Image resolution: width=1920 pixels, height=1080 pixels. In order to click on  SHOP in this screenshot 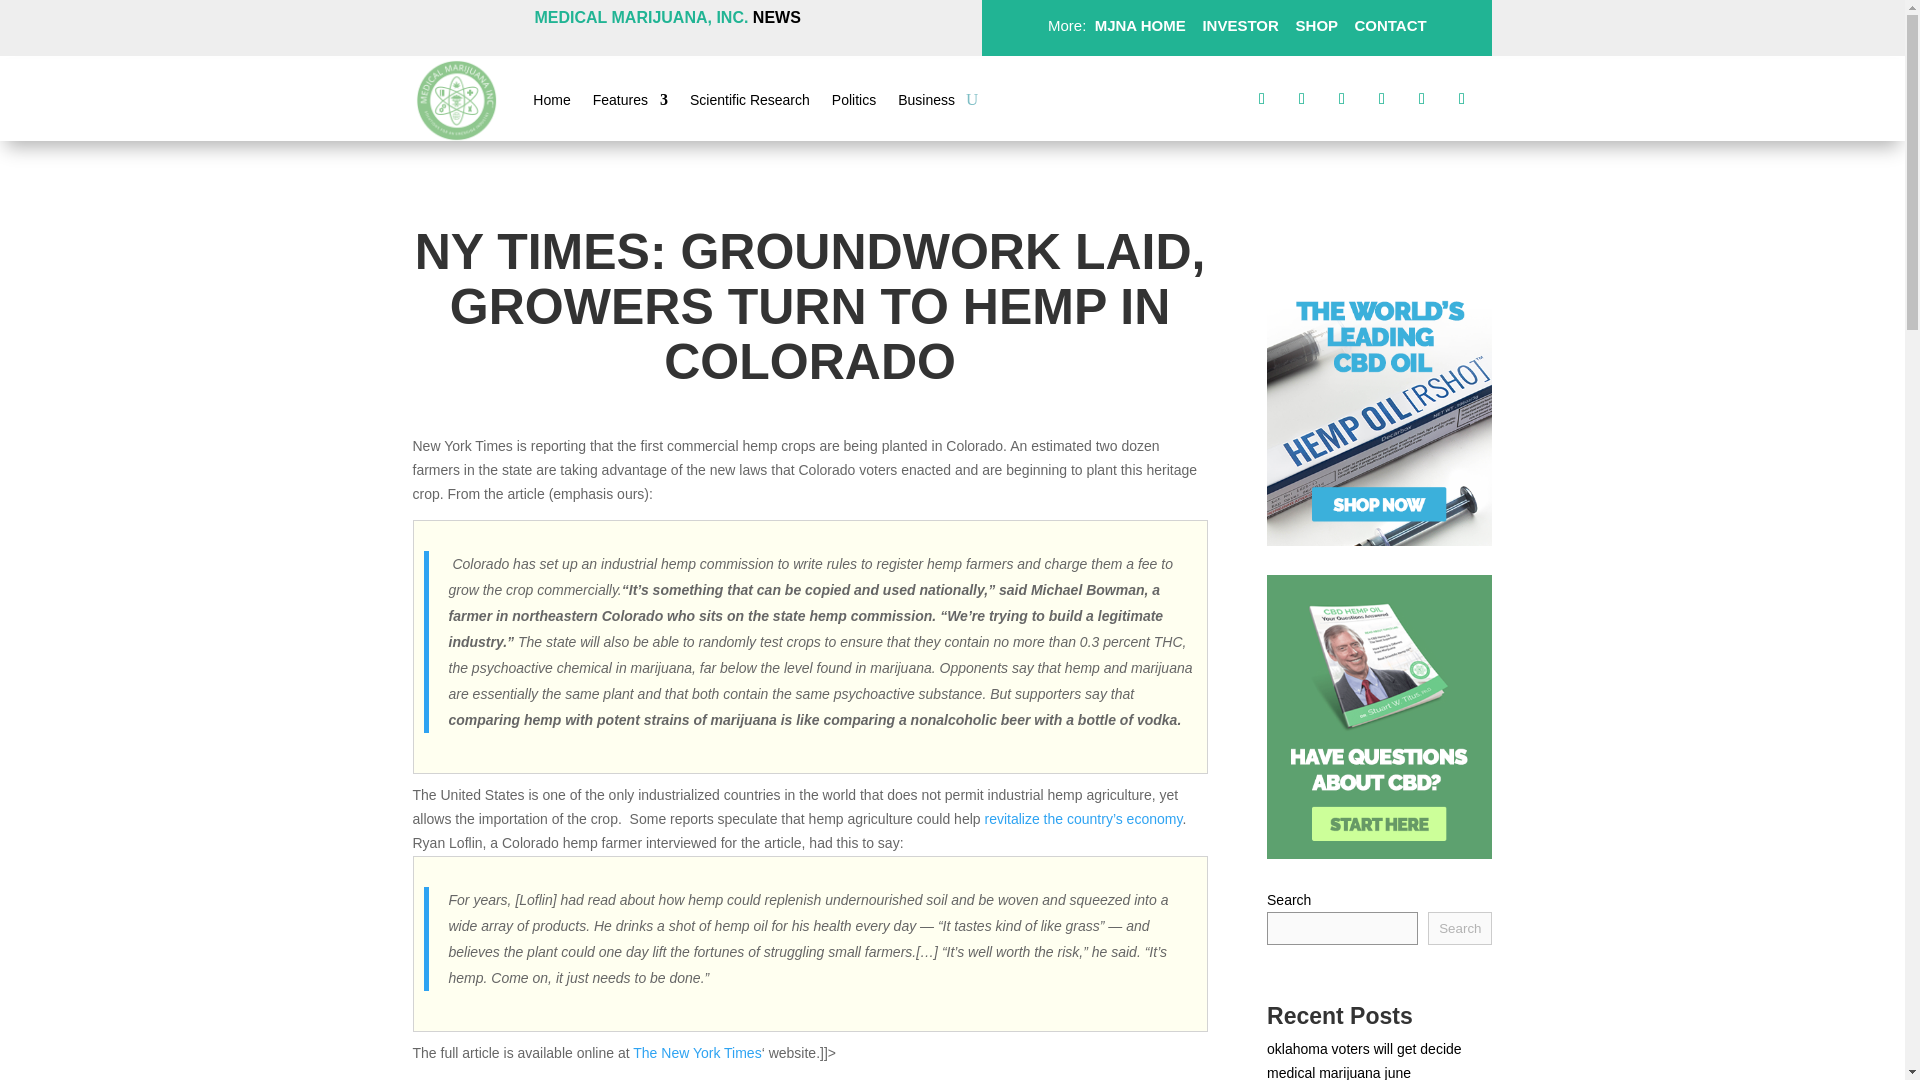, I will do `click(1313, 25)`.